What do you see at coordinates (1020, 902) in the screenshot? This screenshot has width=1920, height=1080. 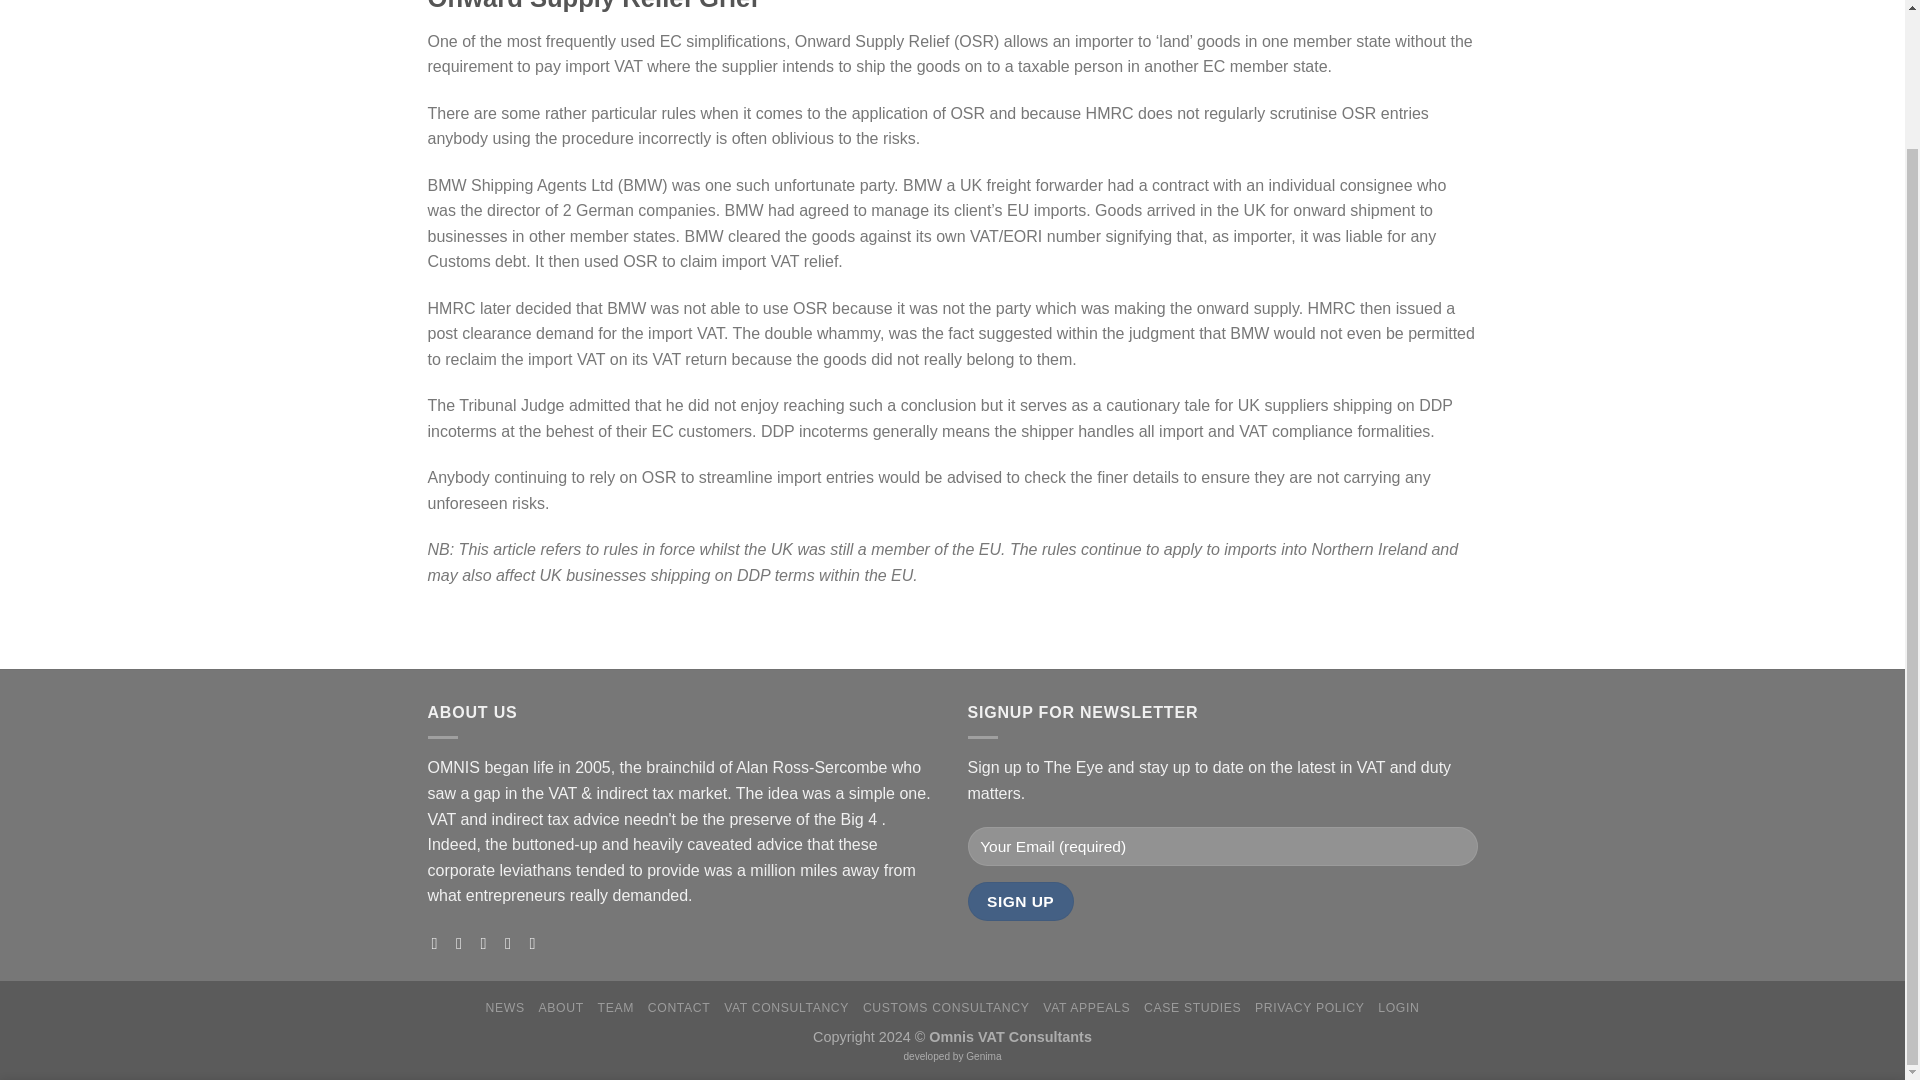 I see `Sign Up` at bounding box center [1020, 902].